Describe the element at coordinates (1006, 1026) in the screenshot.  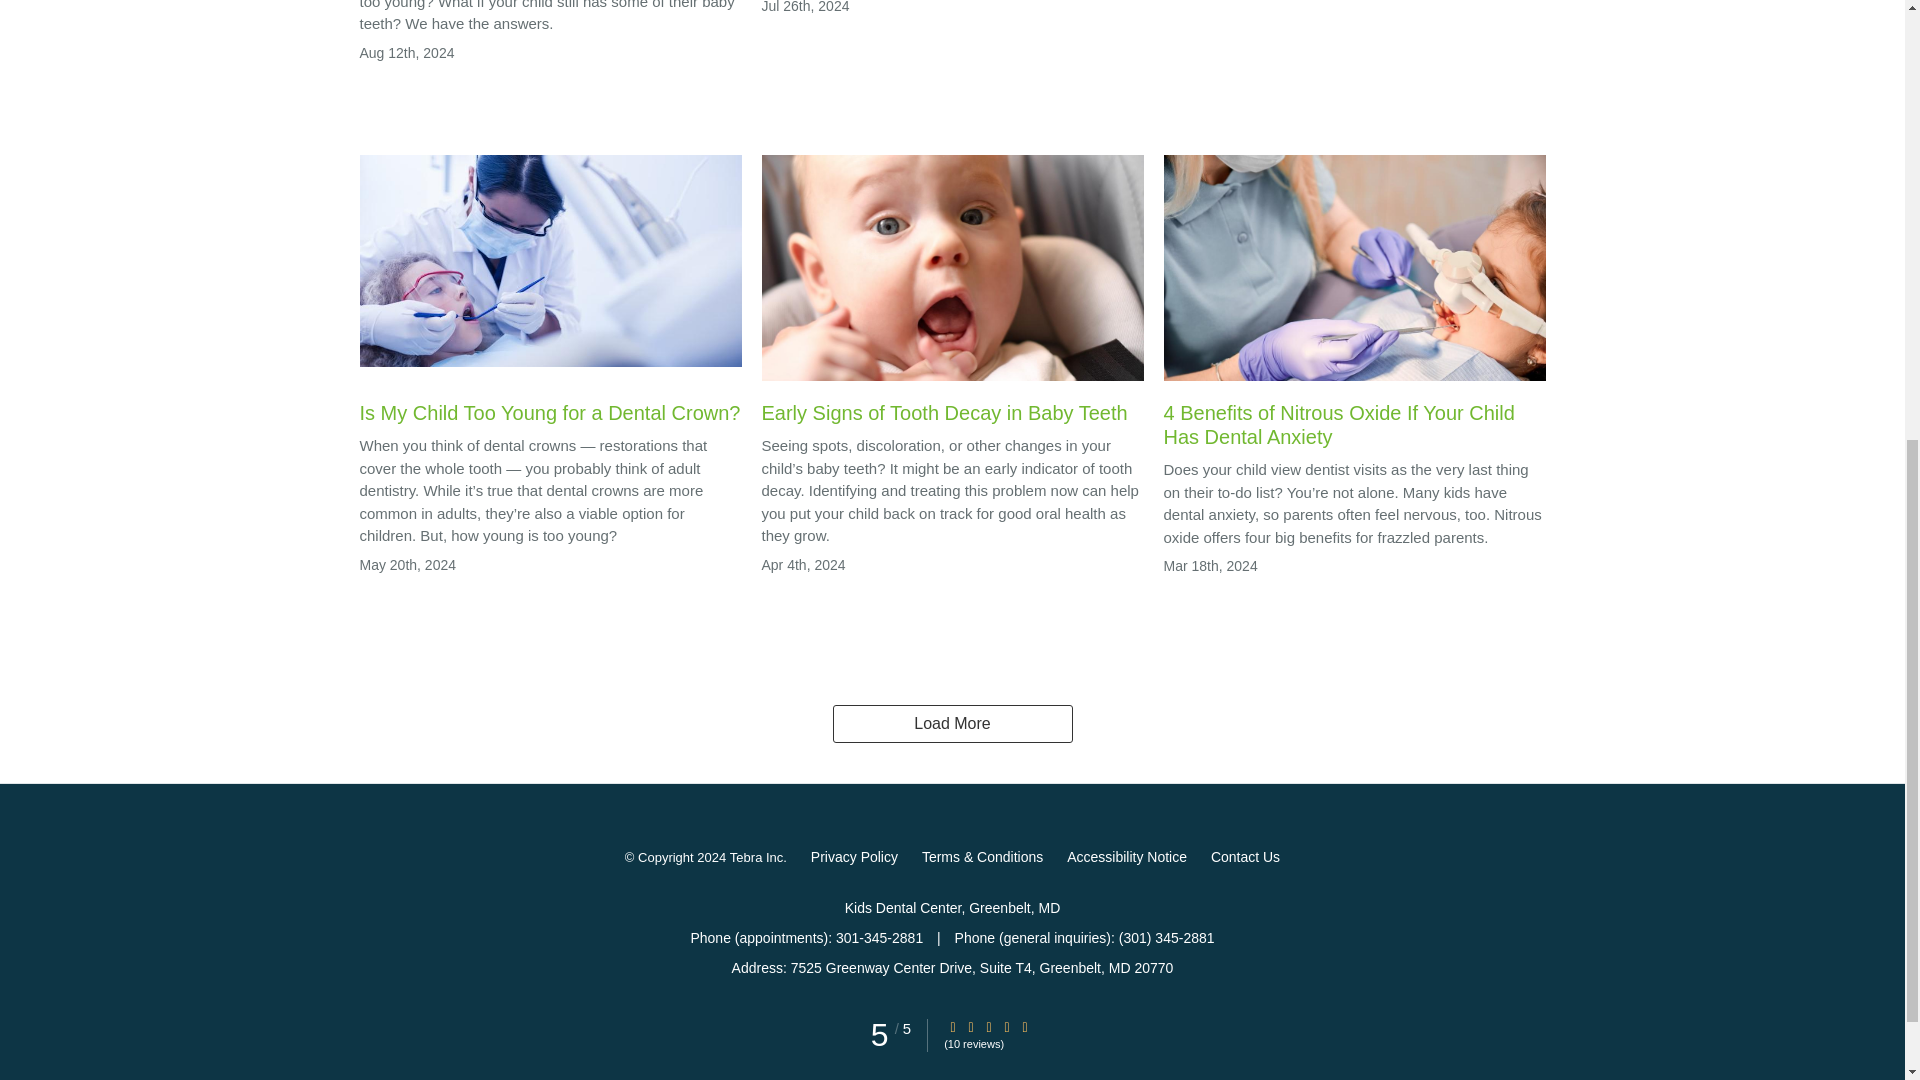
I see `Star Rating` at that location.